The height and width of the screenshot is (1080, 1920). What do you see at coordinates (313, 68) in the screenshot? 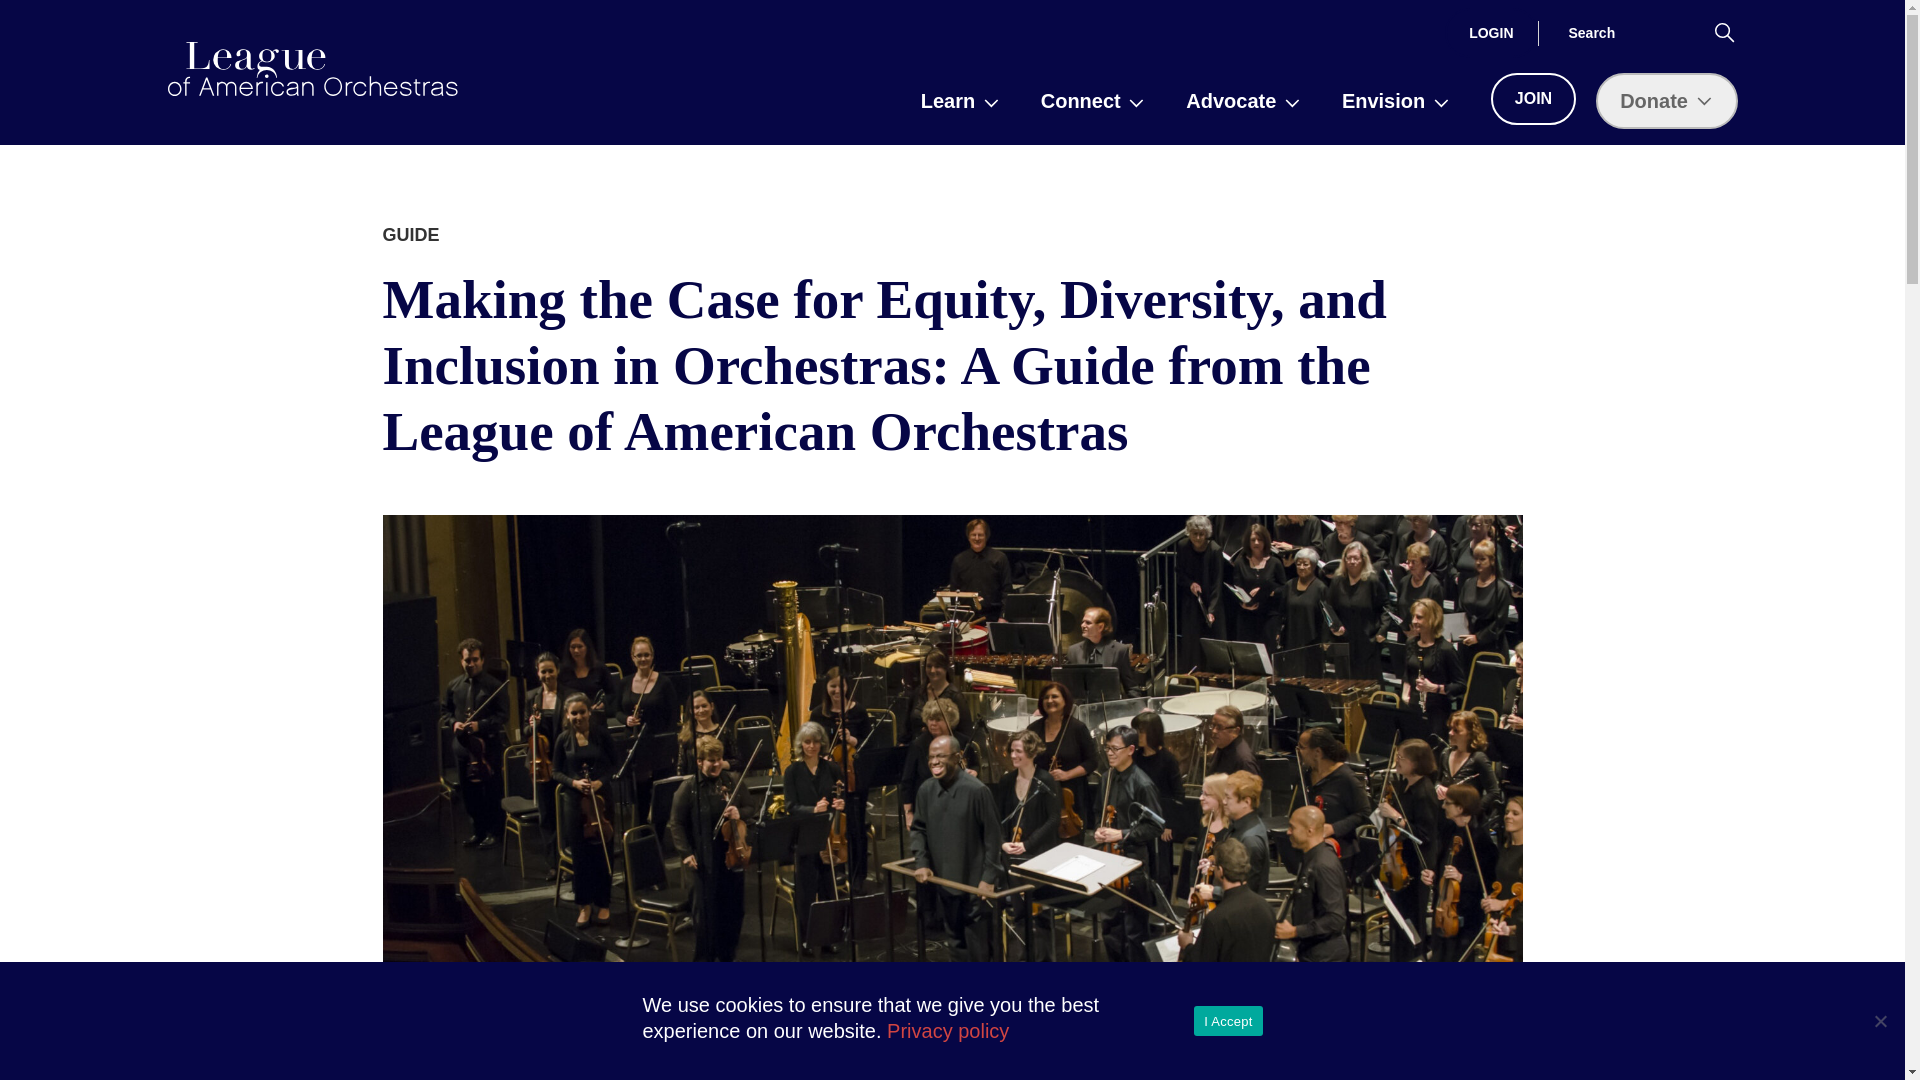
I see `americanorchestras.org homepage` at bounding box center [313, 68].